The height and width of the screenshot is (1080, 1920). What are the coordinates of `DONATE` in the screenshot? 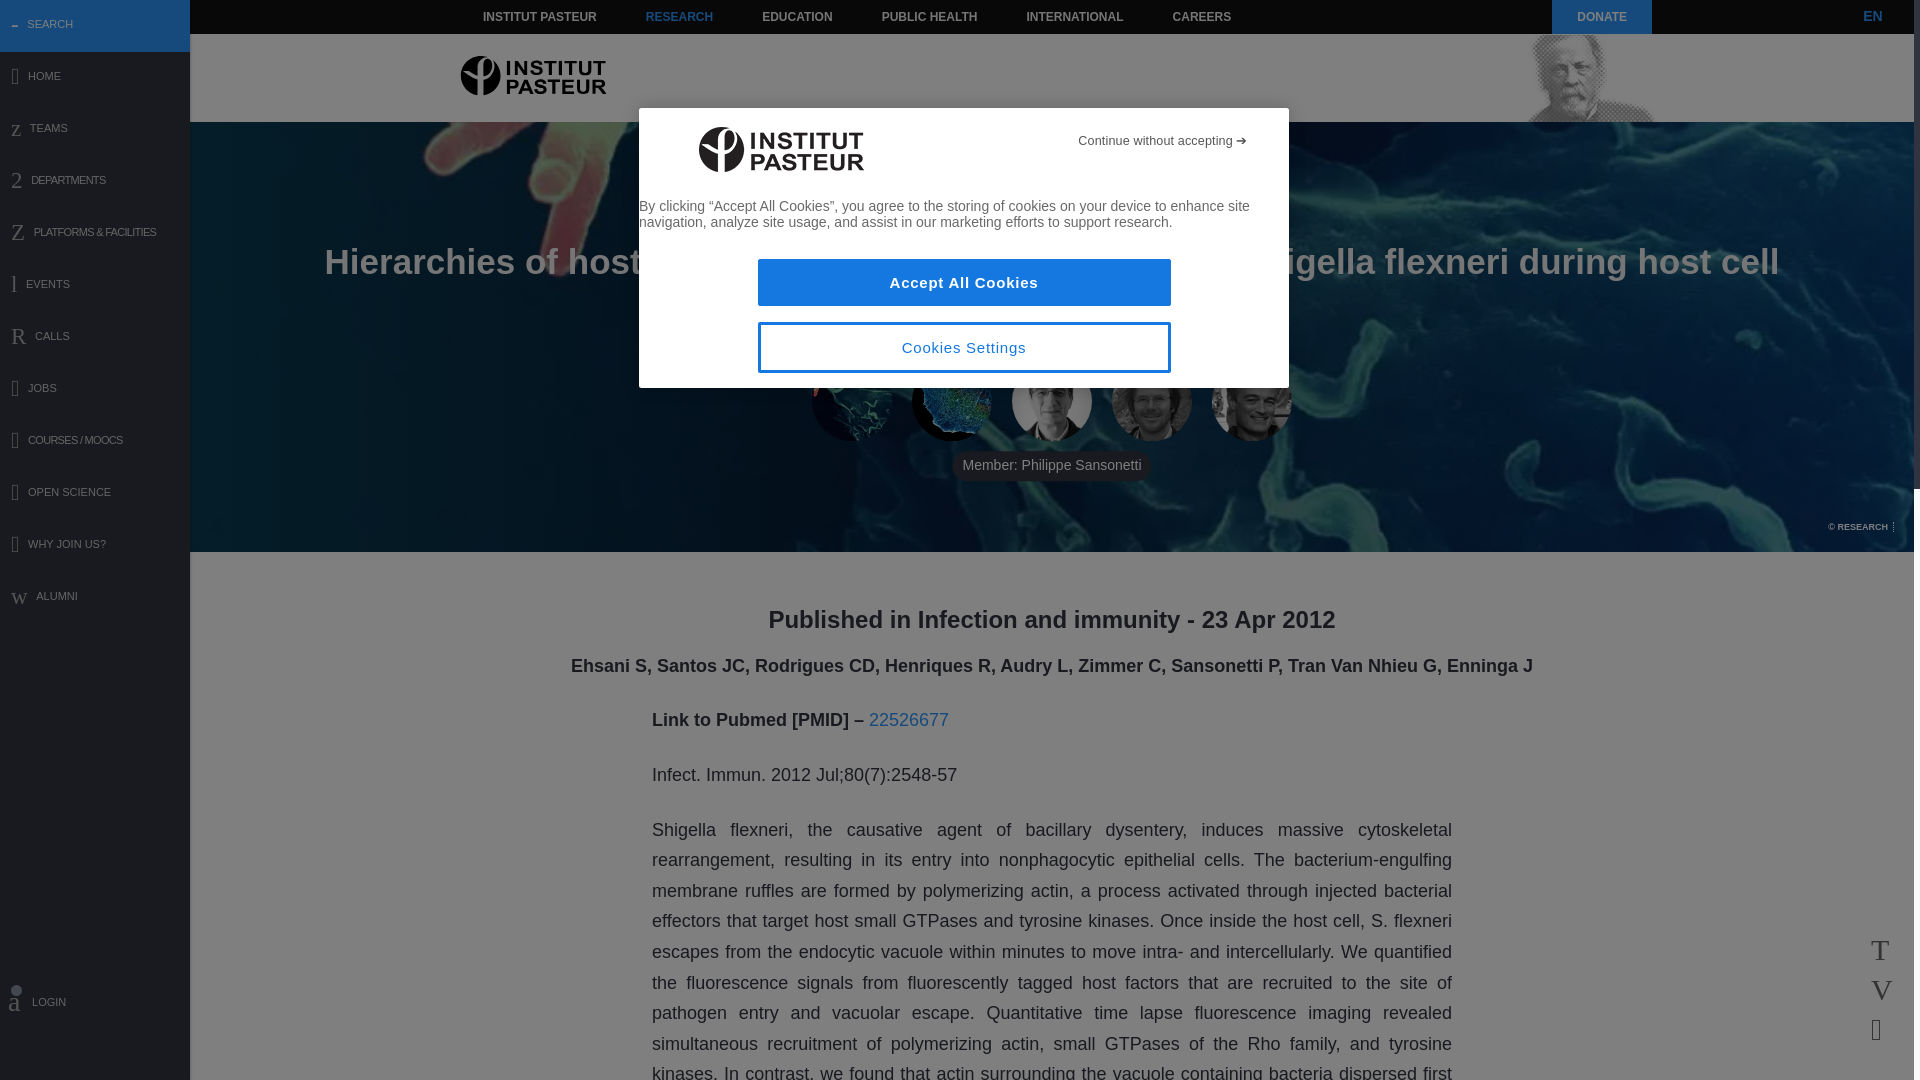 It's located at (1601, 16).